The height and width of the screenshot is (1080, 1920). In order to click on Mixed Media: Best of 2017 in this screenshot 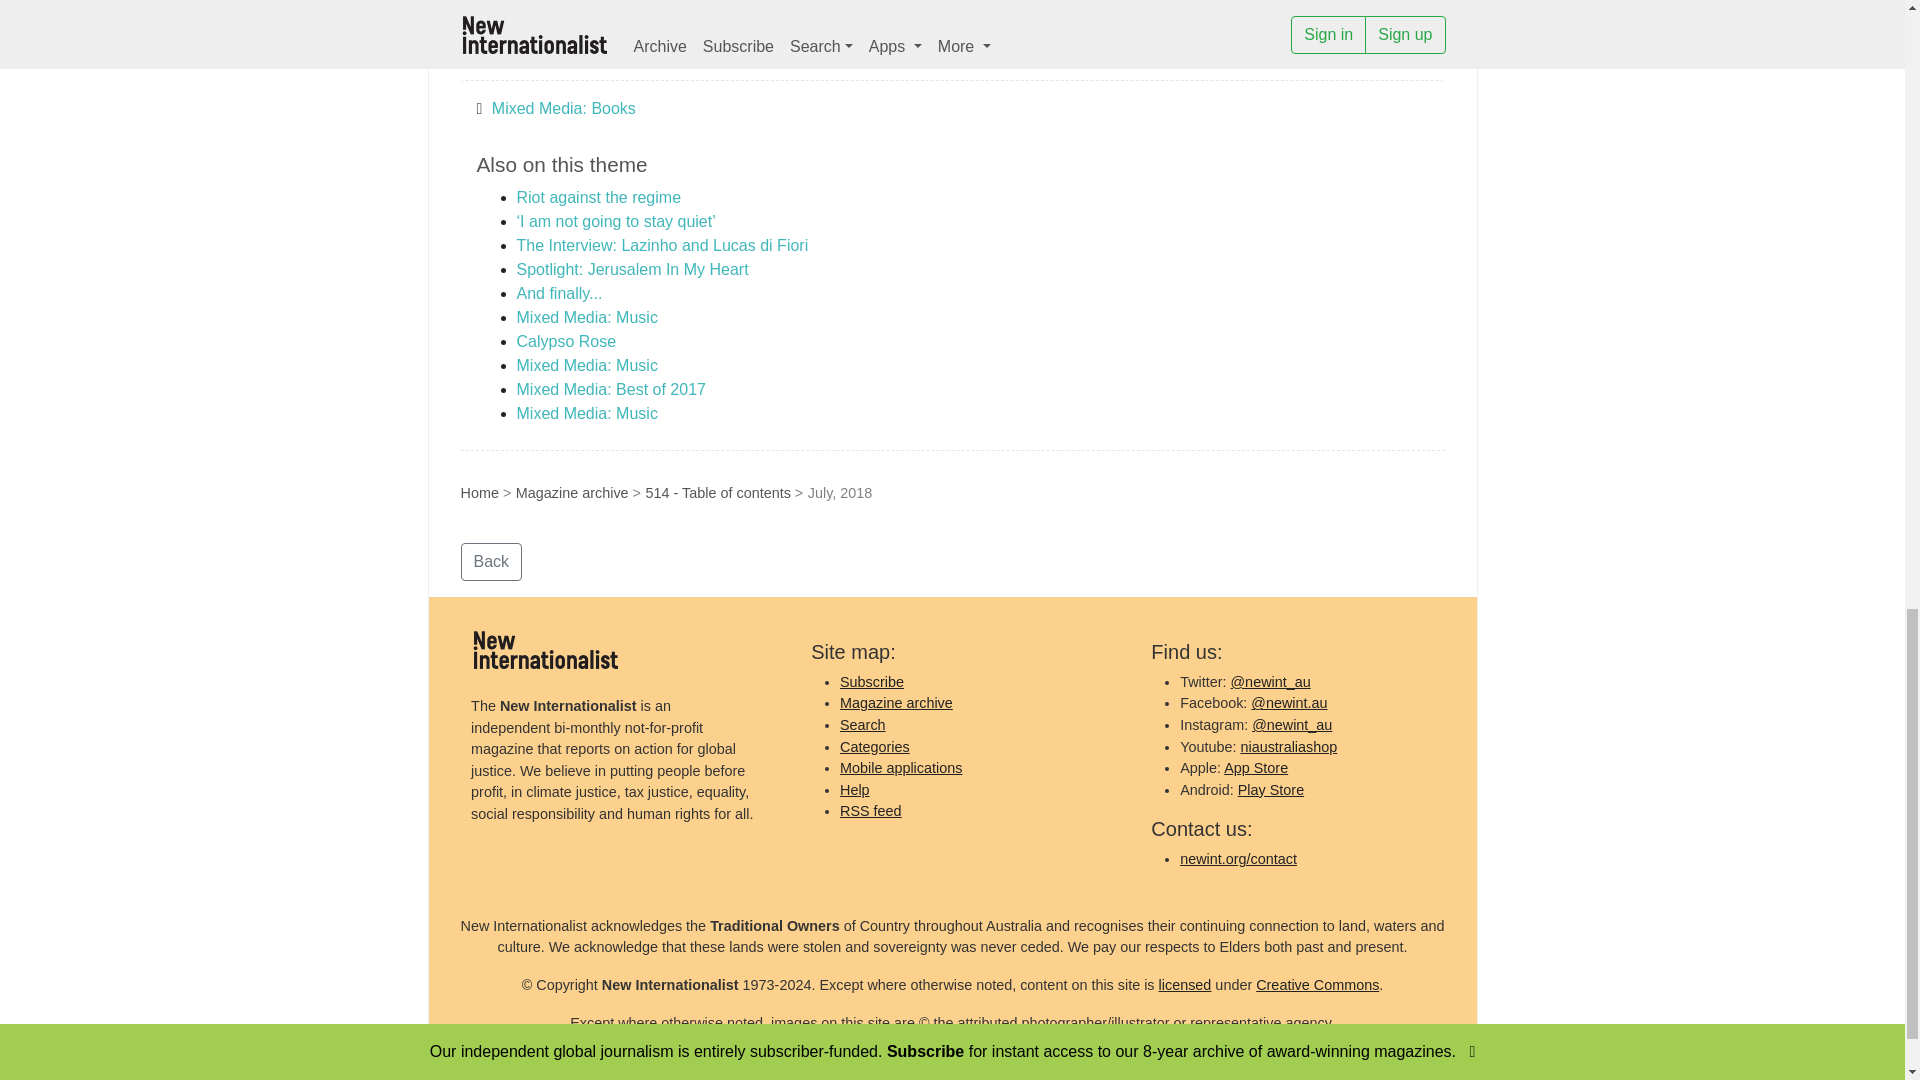, I will do `click(610, 390)`.